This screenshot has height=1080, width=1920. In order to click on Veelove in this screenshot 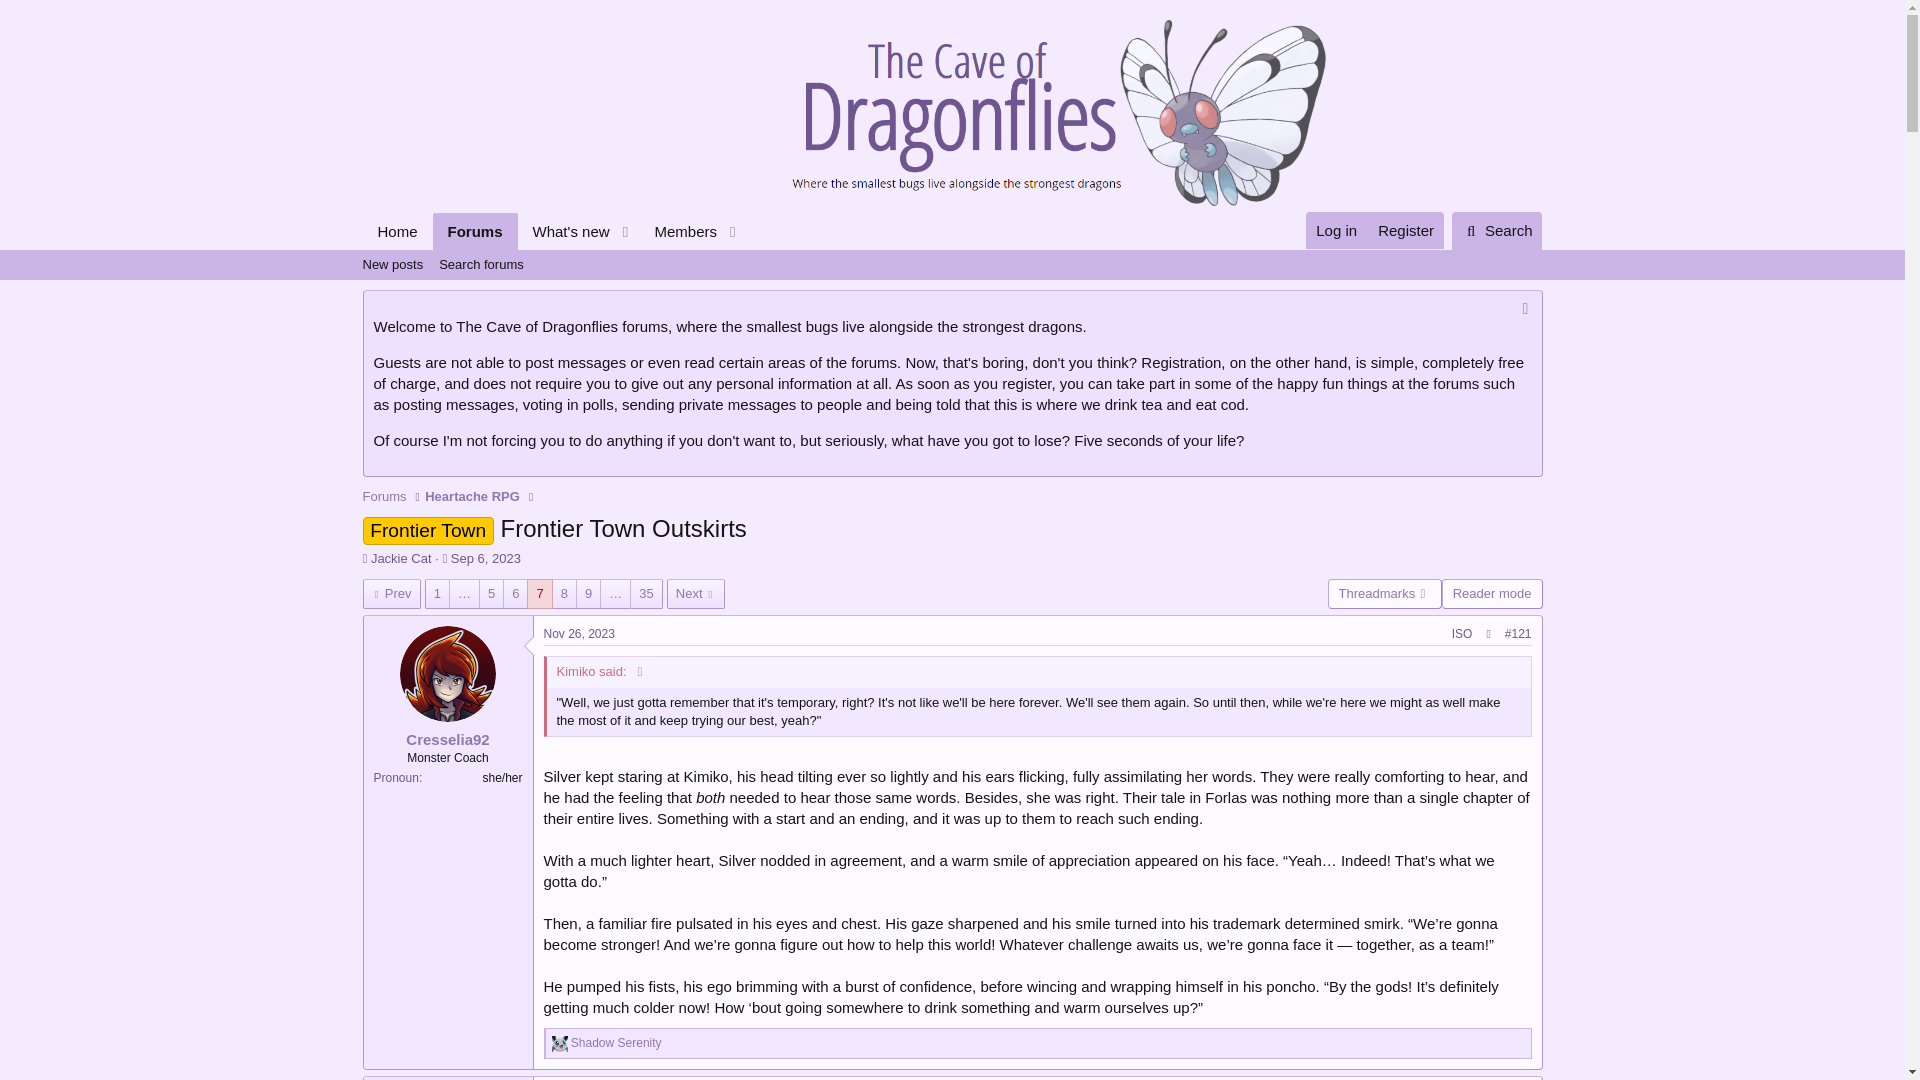, I will do `click(560, 1043)`.